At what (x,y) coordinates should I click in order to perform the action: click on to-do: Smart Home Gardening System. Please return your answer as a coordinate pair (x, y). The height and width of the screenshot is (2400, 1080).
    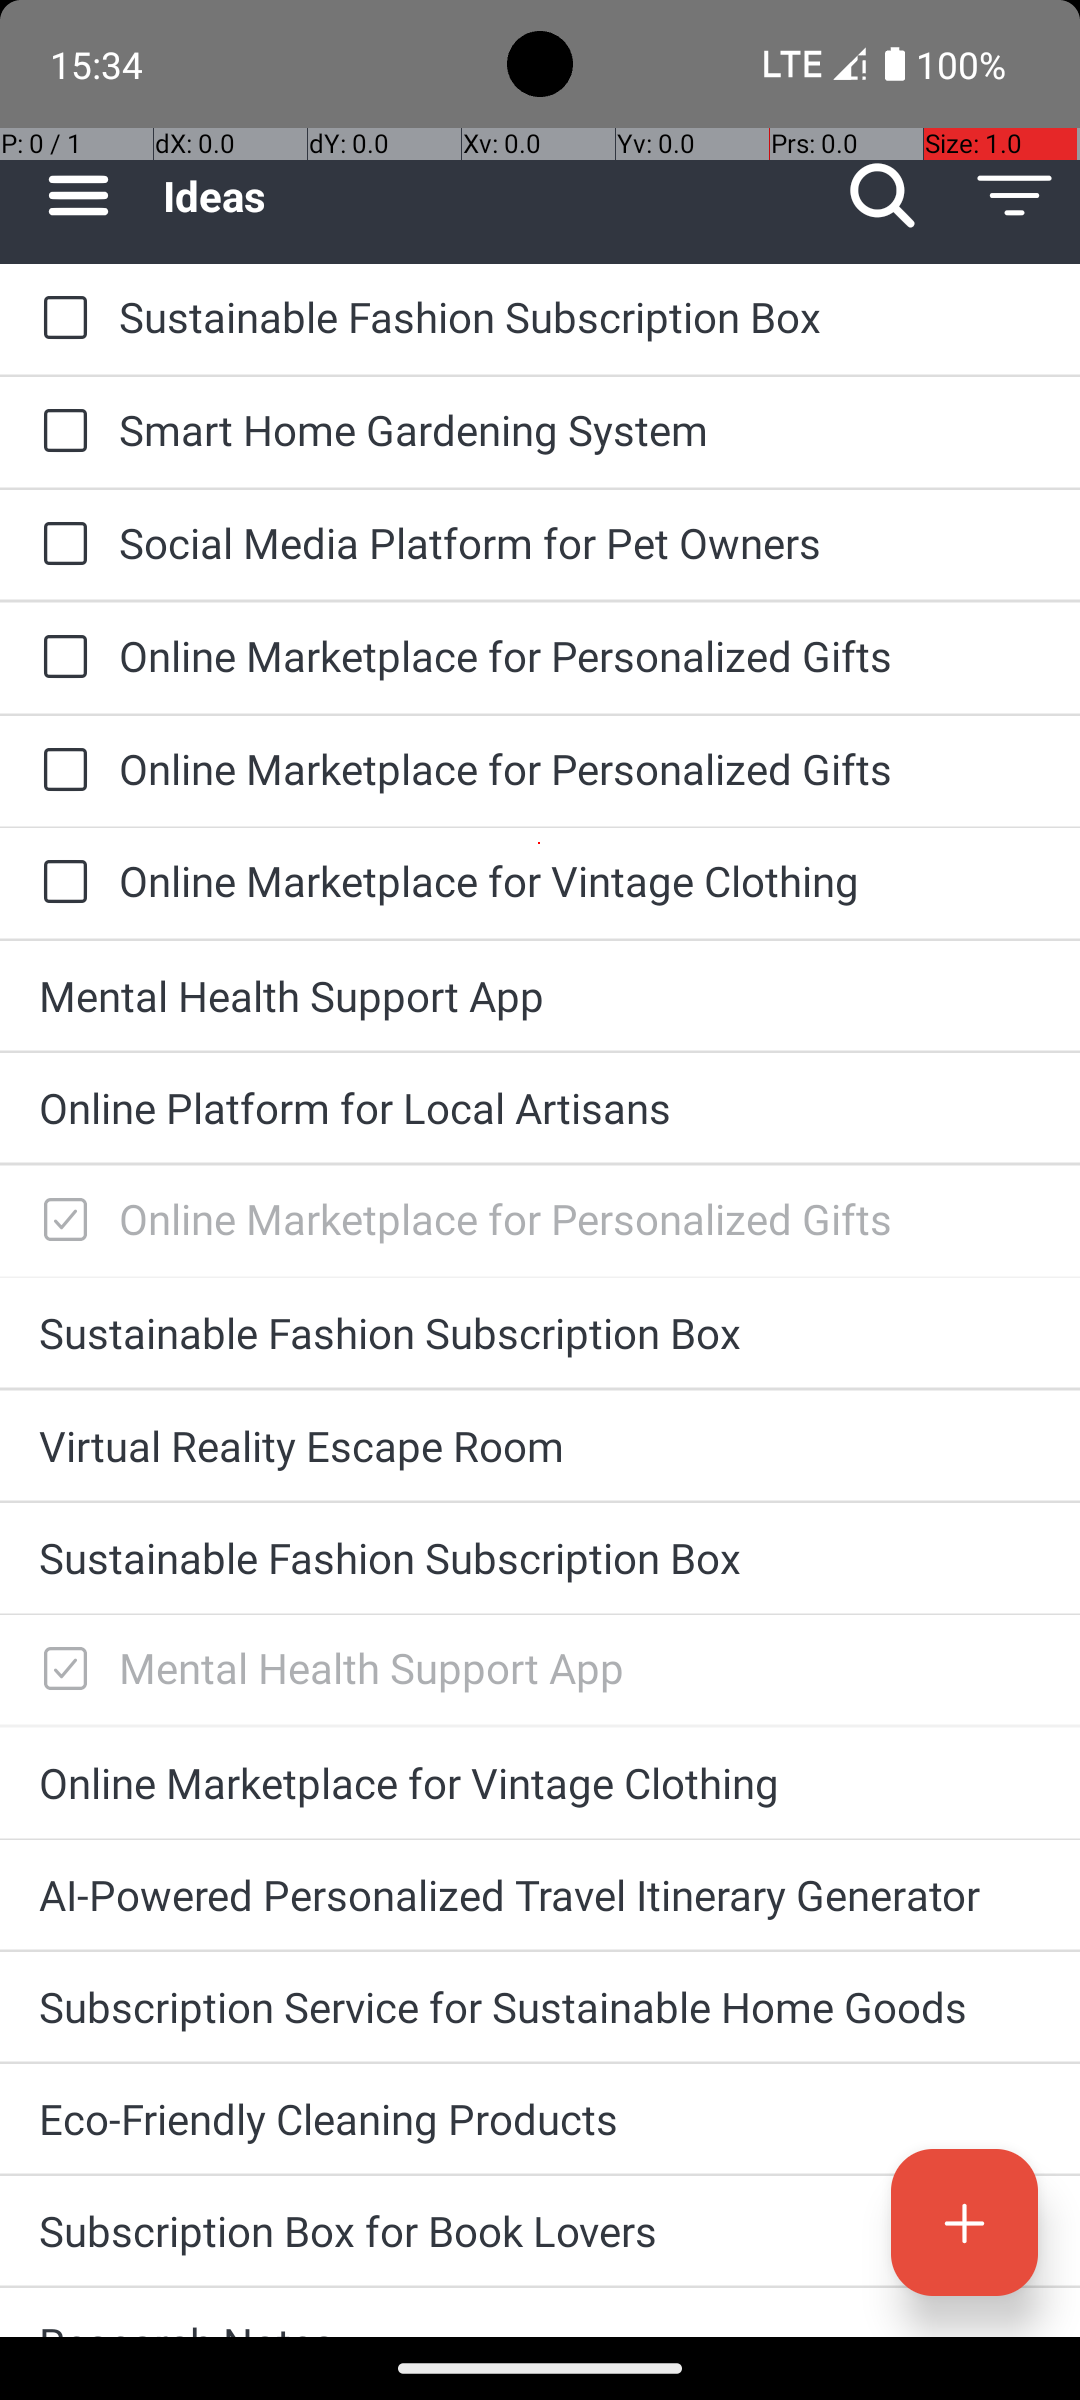
    Looking at the image, I should click on (60, 432).